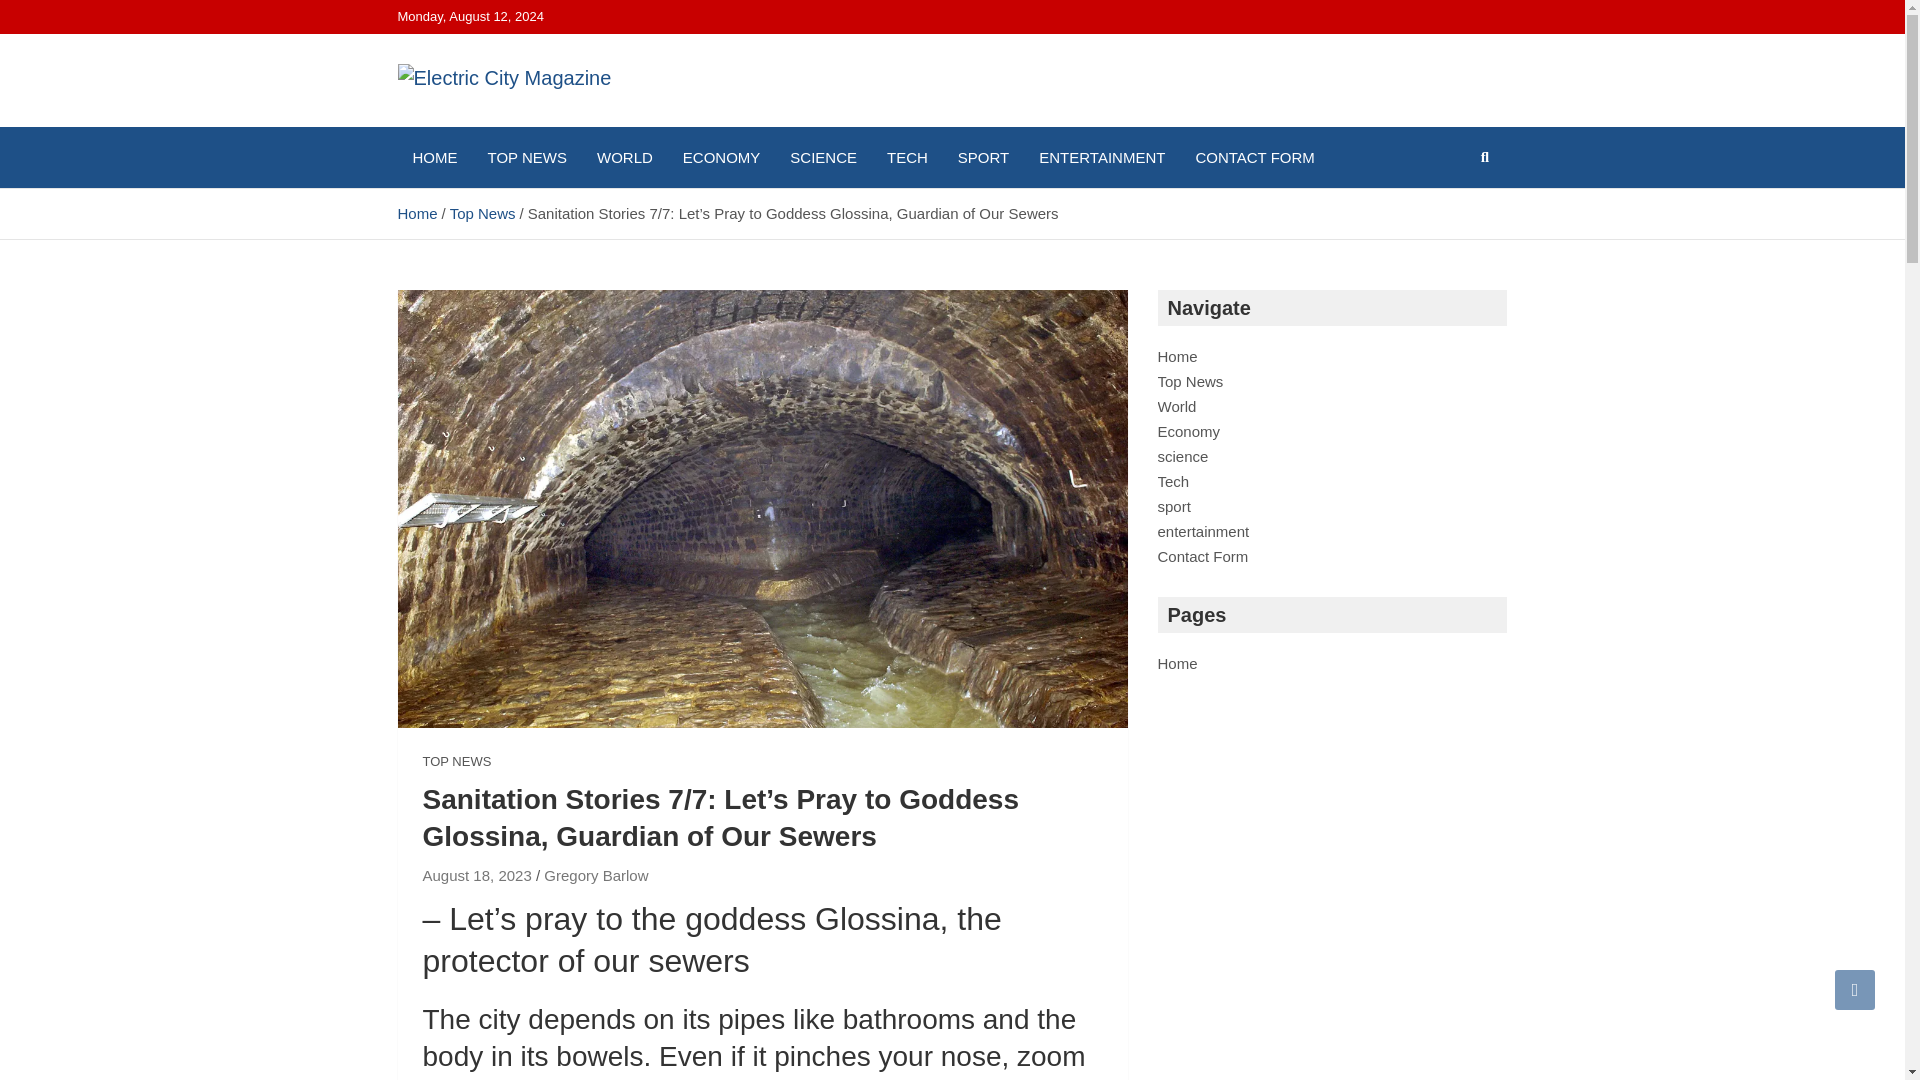 The height and width of the screenshot is (1080, 1920). Describe the element at coordinates (487, 175) in the screenshot. I see `Electric City Magazine` at that location.